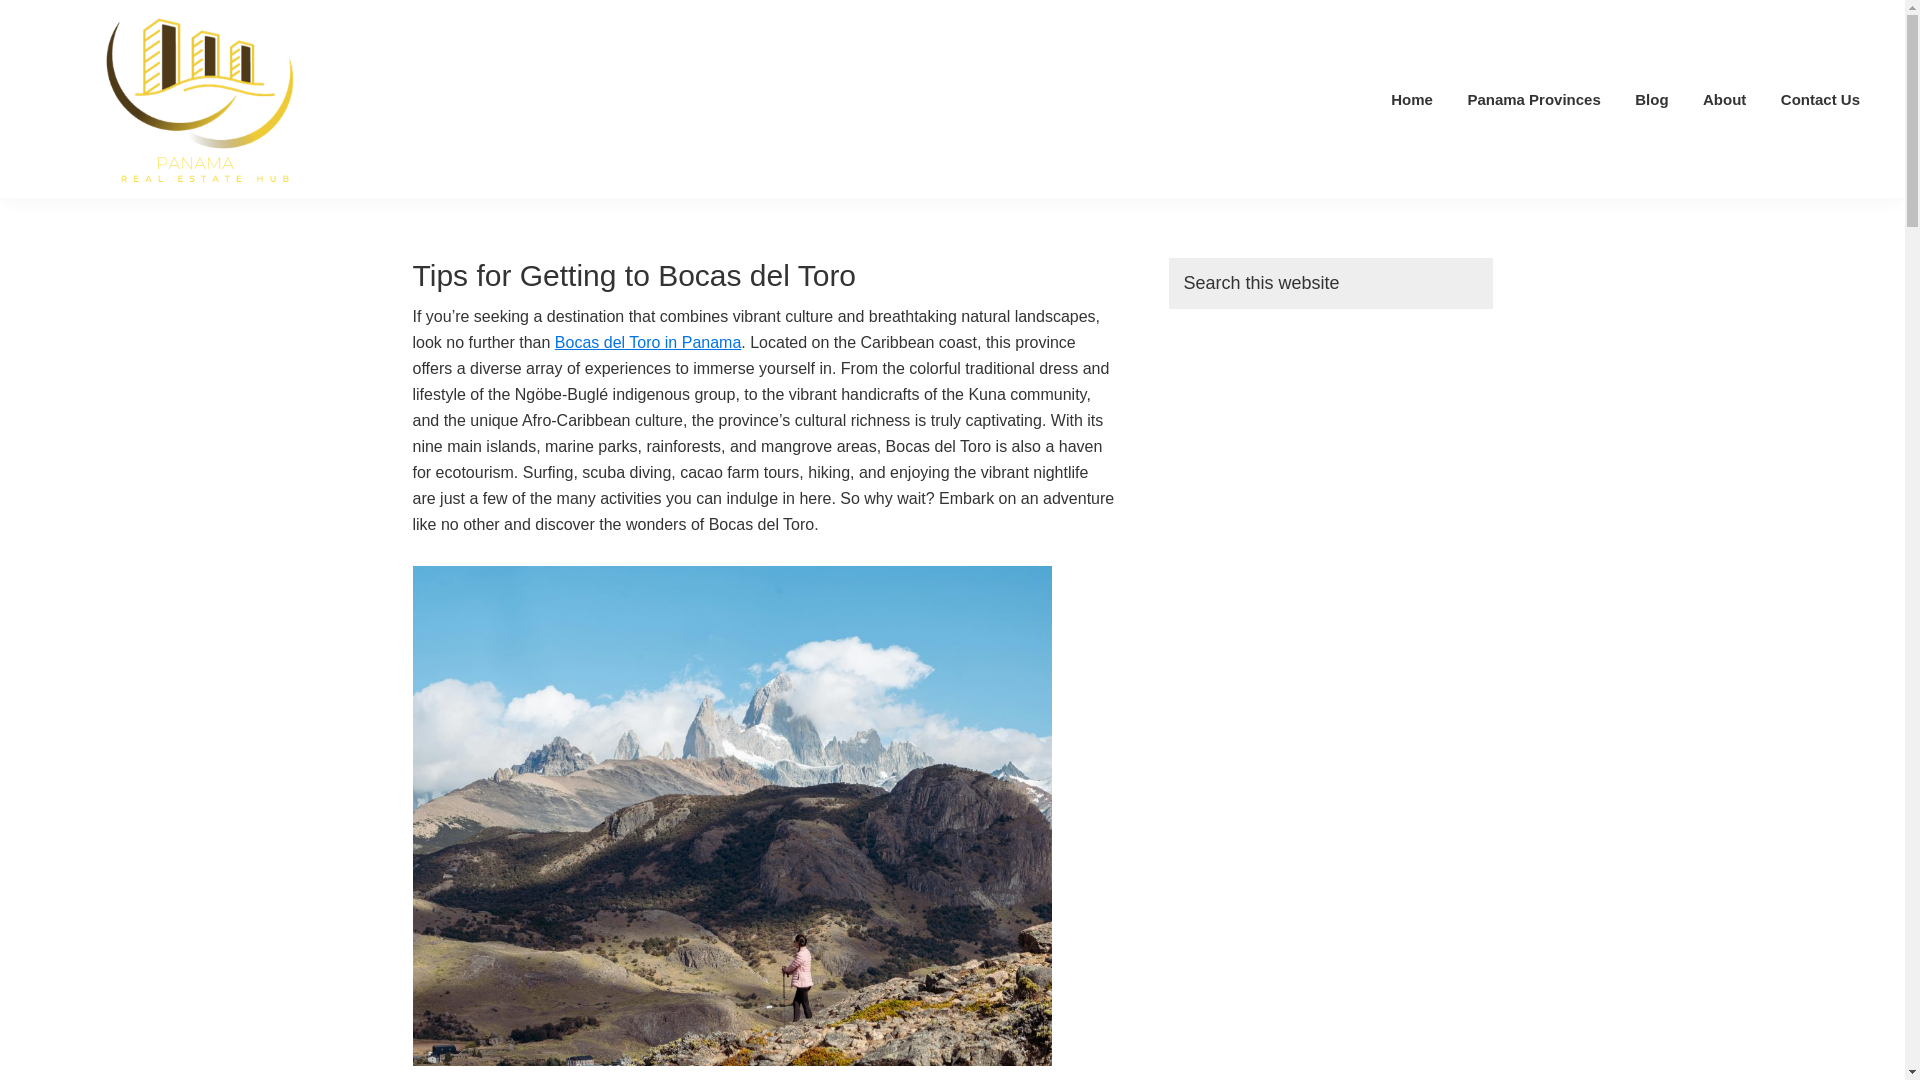  I want to click on cropped-Panama-1png - Your Panama Real Estate Hub, so click(205, 99).